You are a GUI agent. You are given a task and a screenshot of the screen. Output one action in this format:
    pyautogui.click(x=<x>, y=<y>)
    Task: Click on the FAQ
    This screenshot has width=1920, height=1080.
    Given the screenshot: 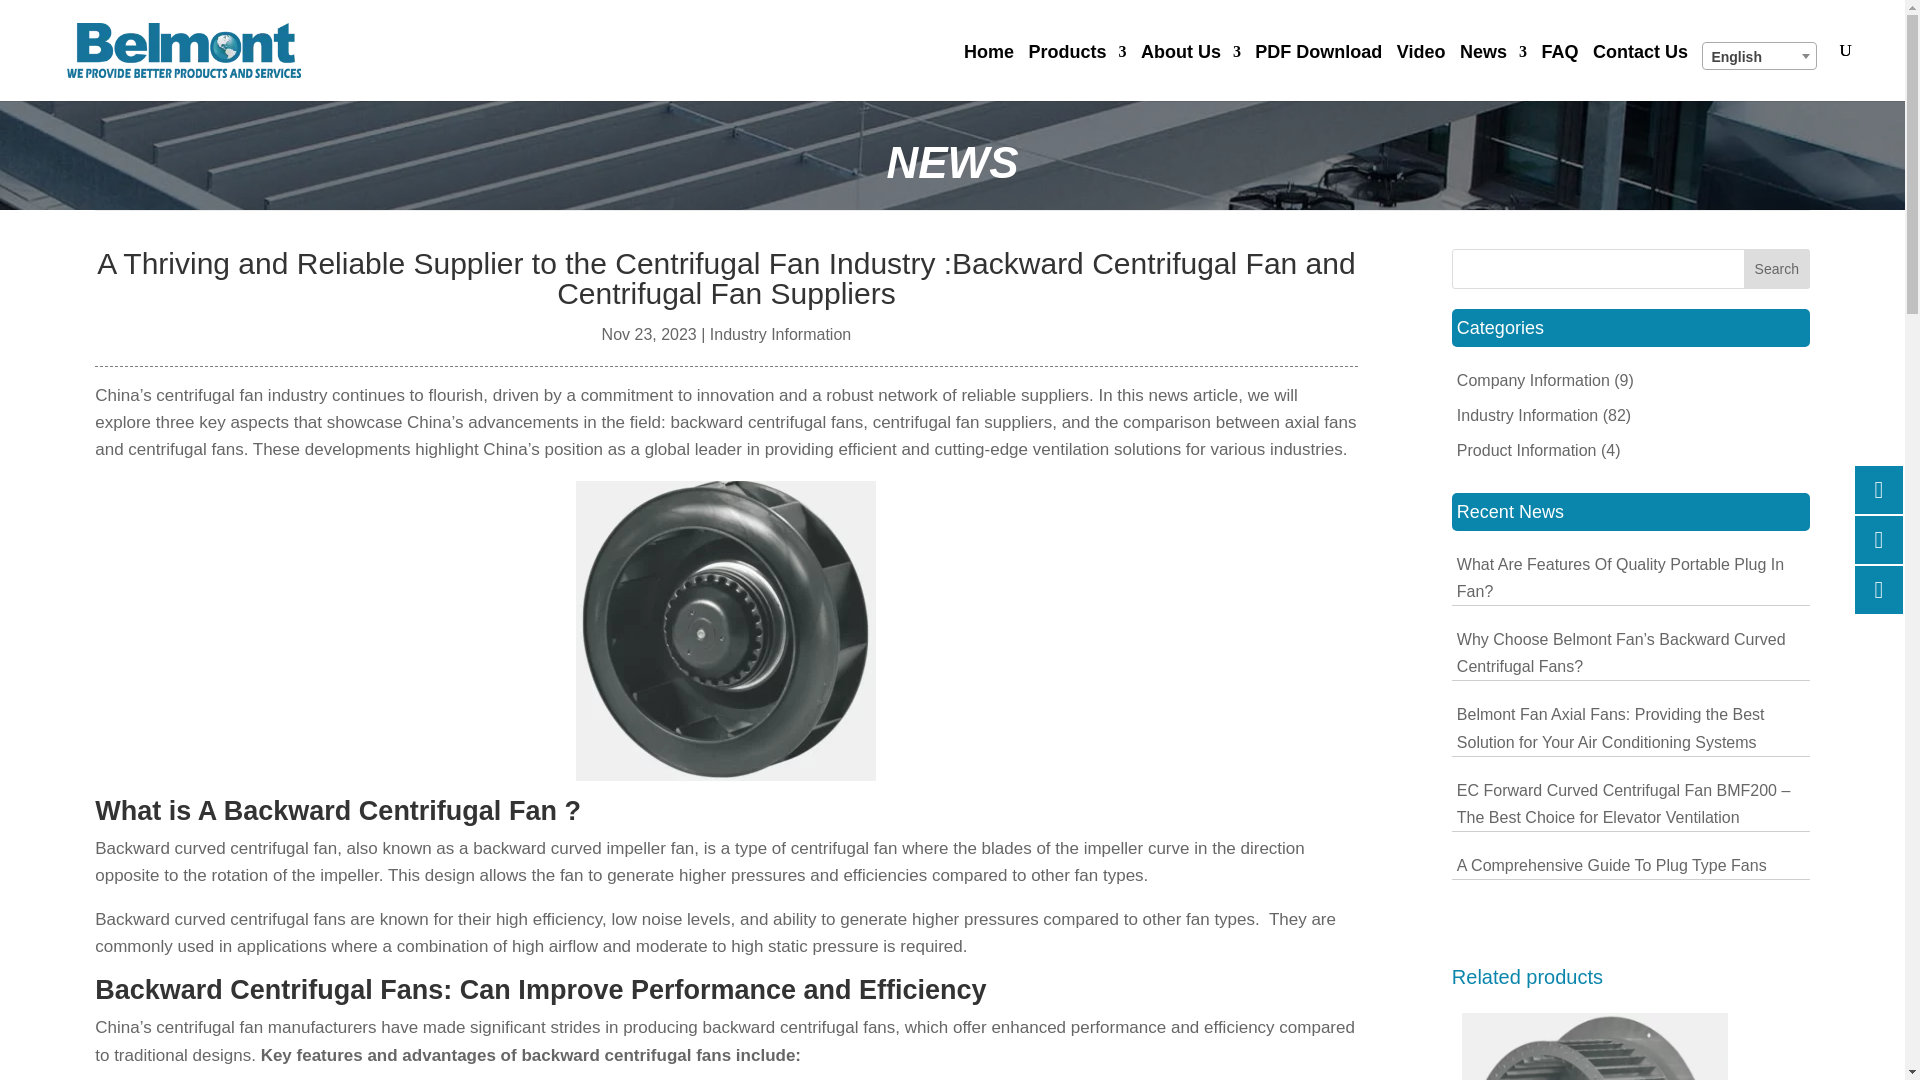 What is the action you would take?
    pyautogui.click(x=1560, y=73)
    